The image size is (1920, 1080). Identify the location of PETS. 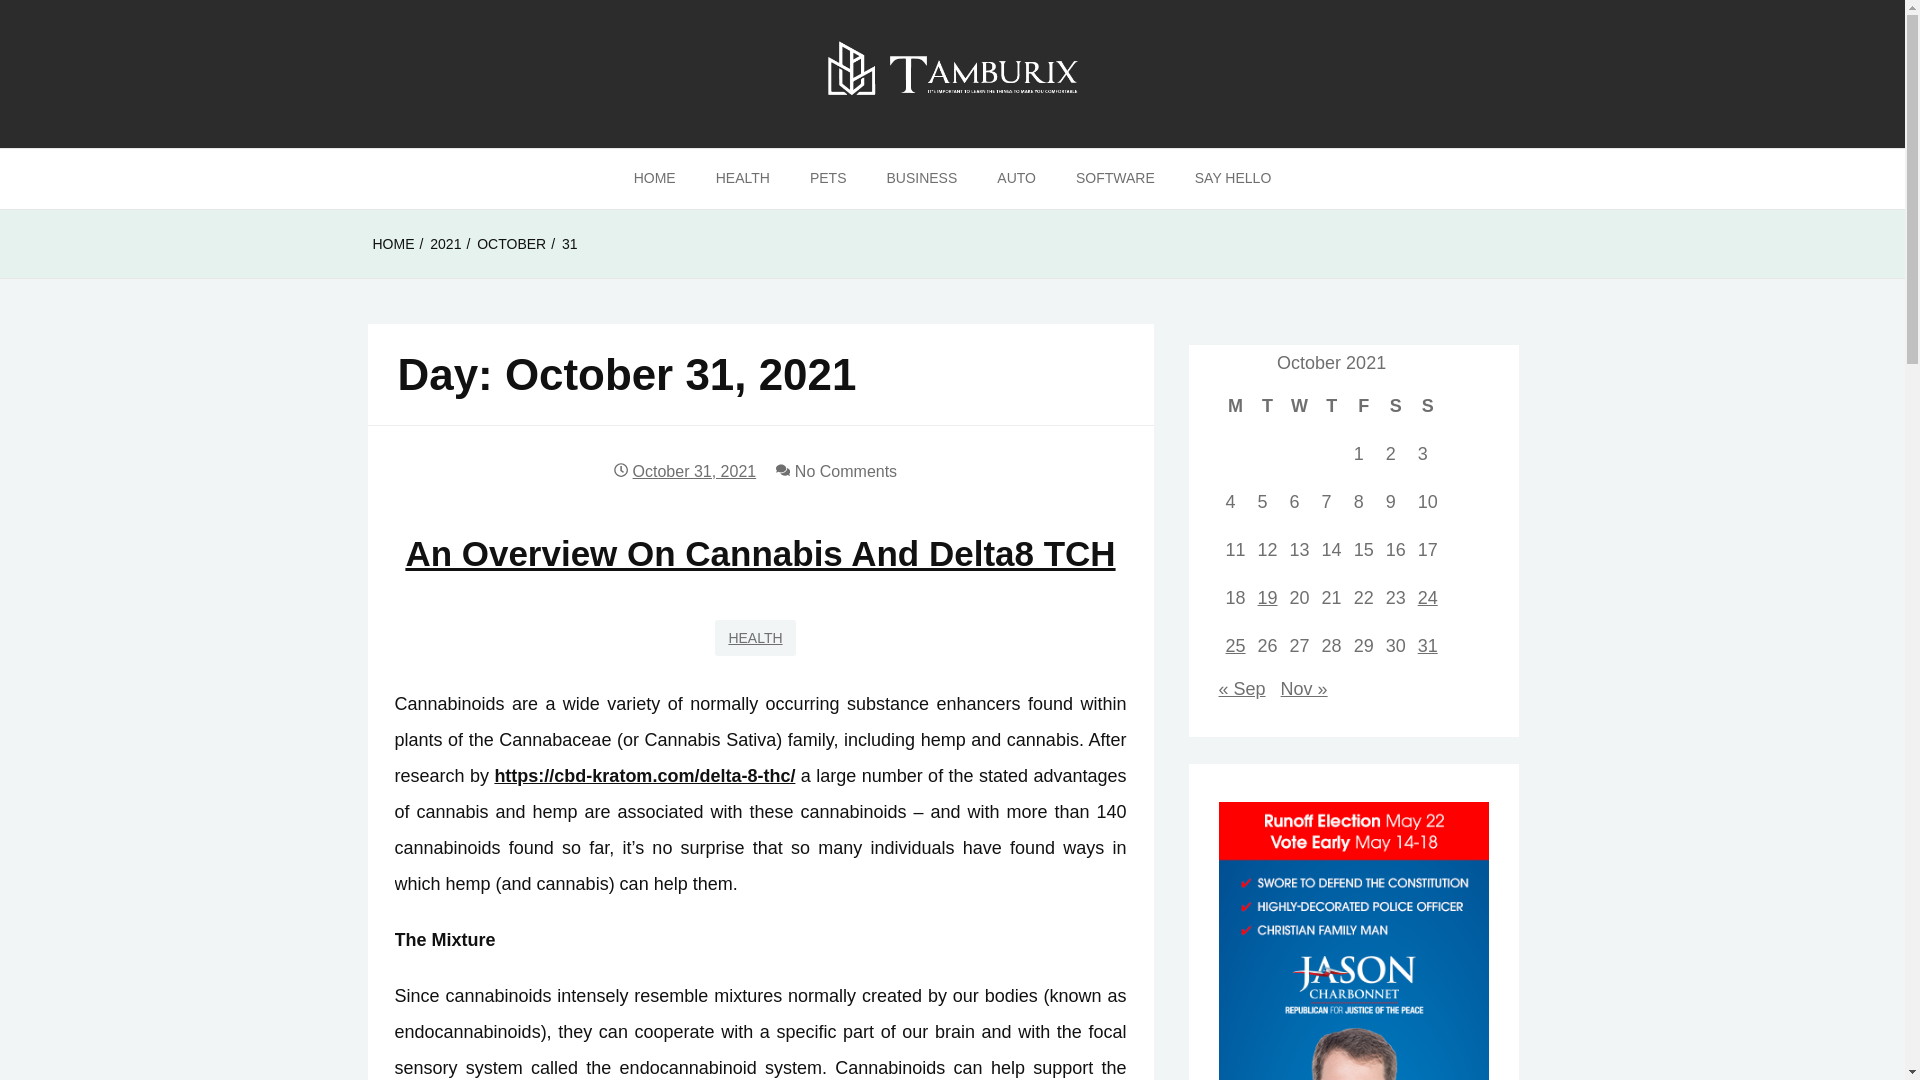
(828, 179).